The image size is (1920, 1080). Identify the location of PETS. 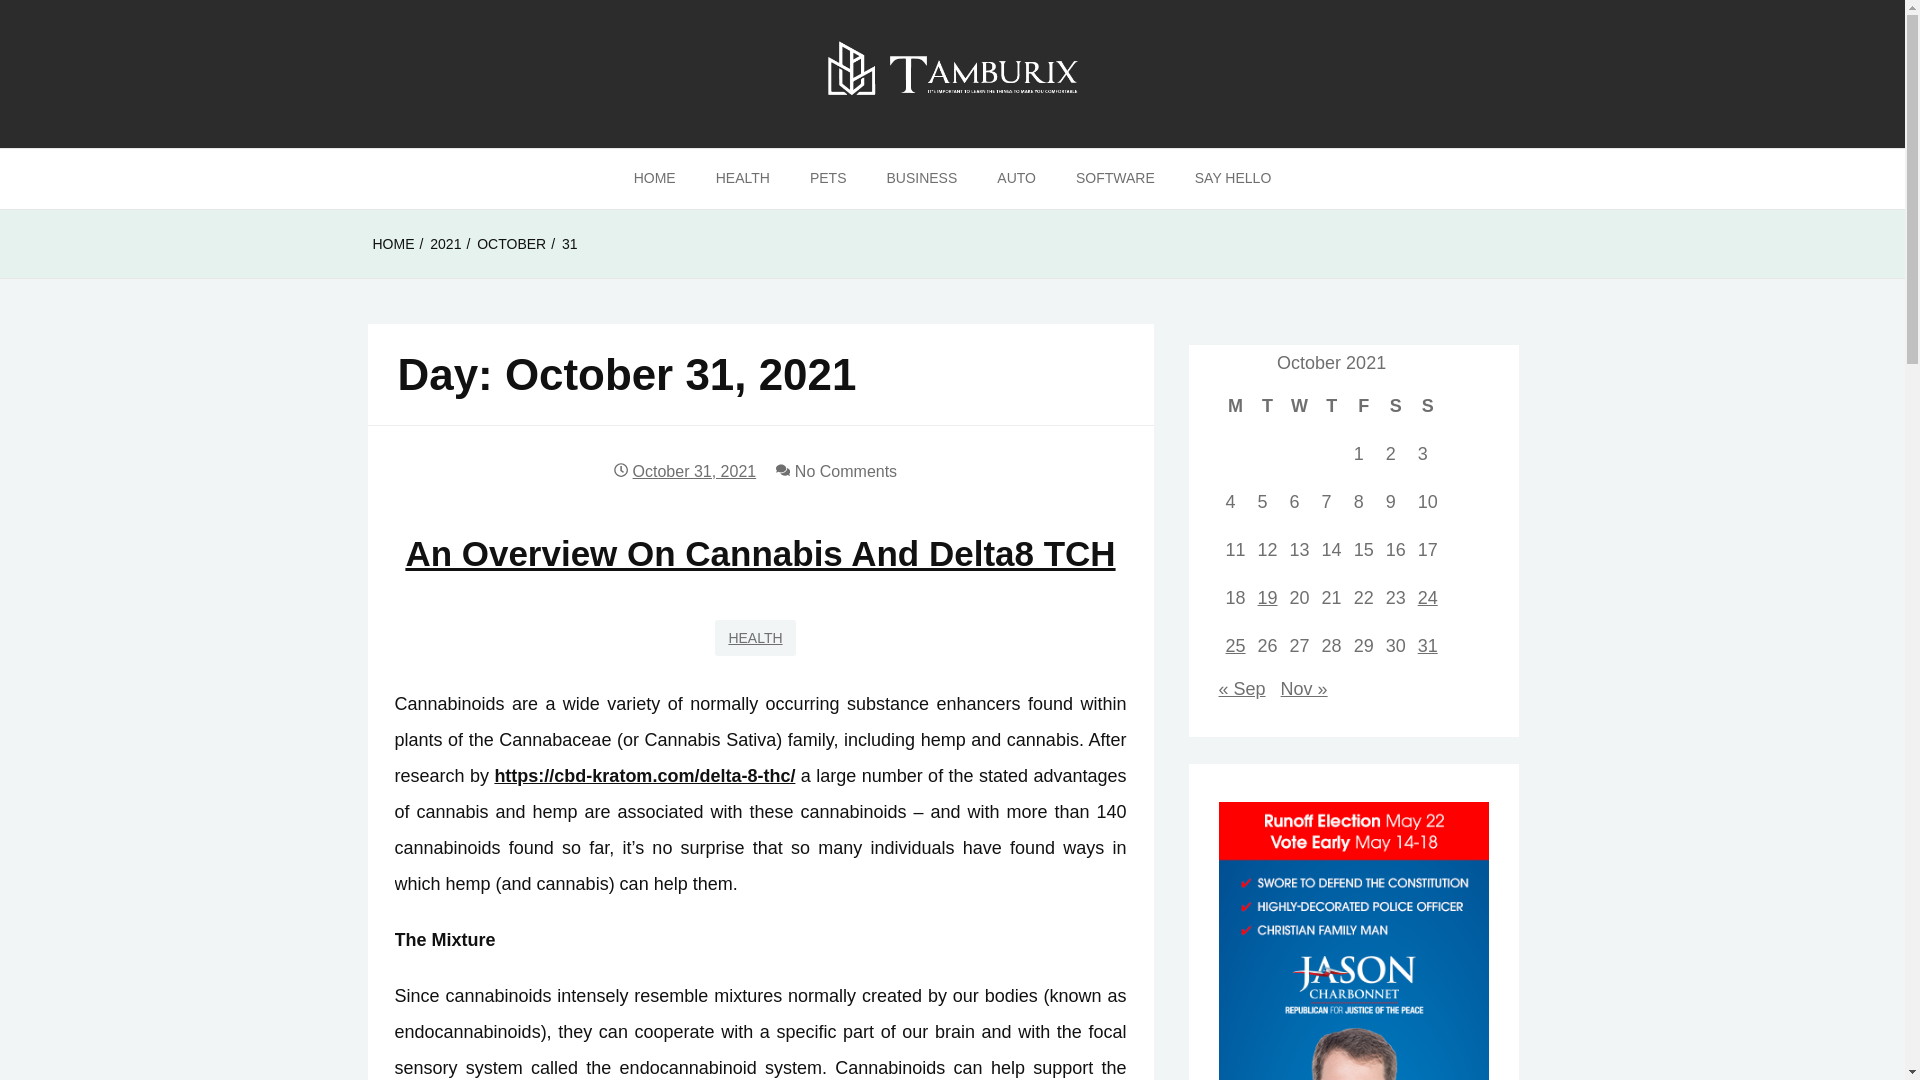
(828, 179).